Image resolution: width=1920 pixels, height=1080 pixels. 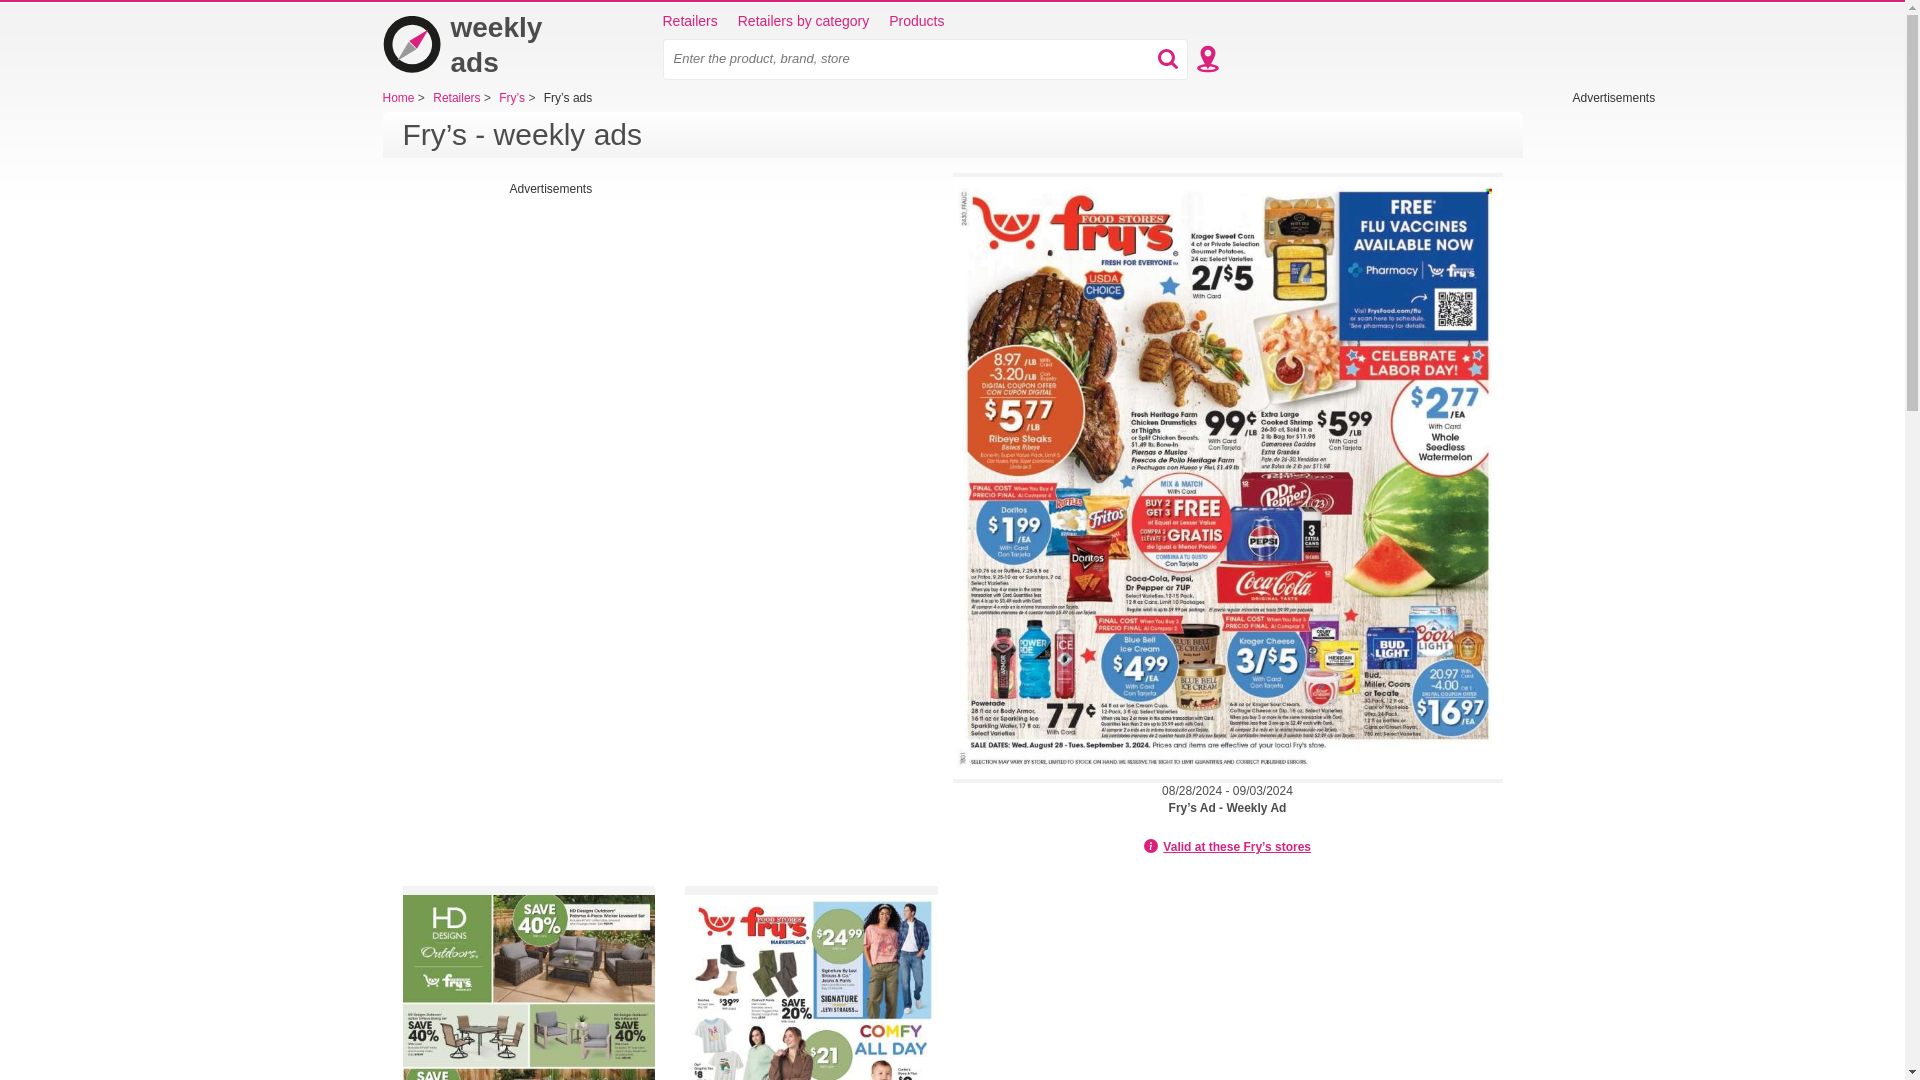 I want to click on Retailers, so click(x=689, y=22).